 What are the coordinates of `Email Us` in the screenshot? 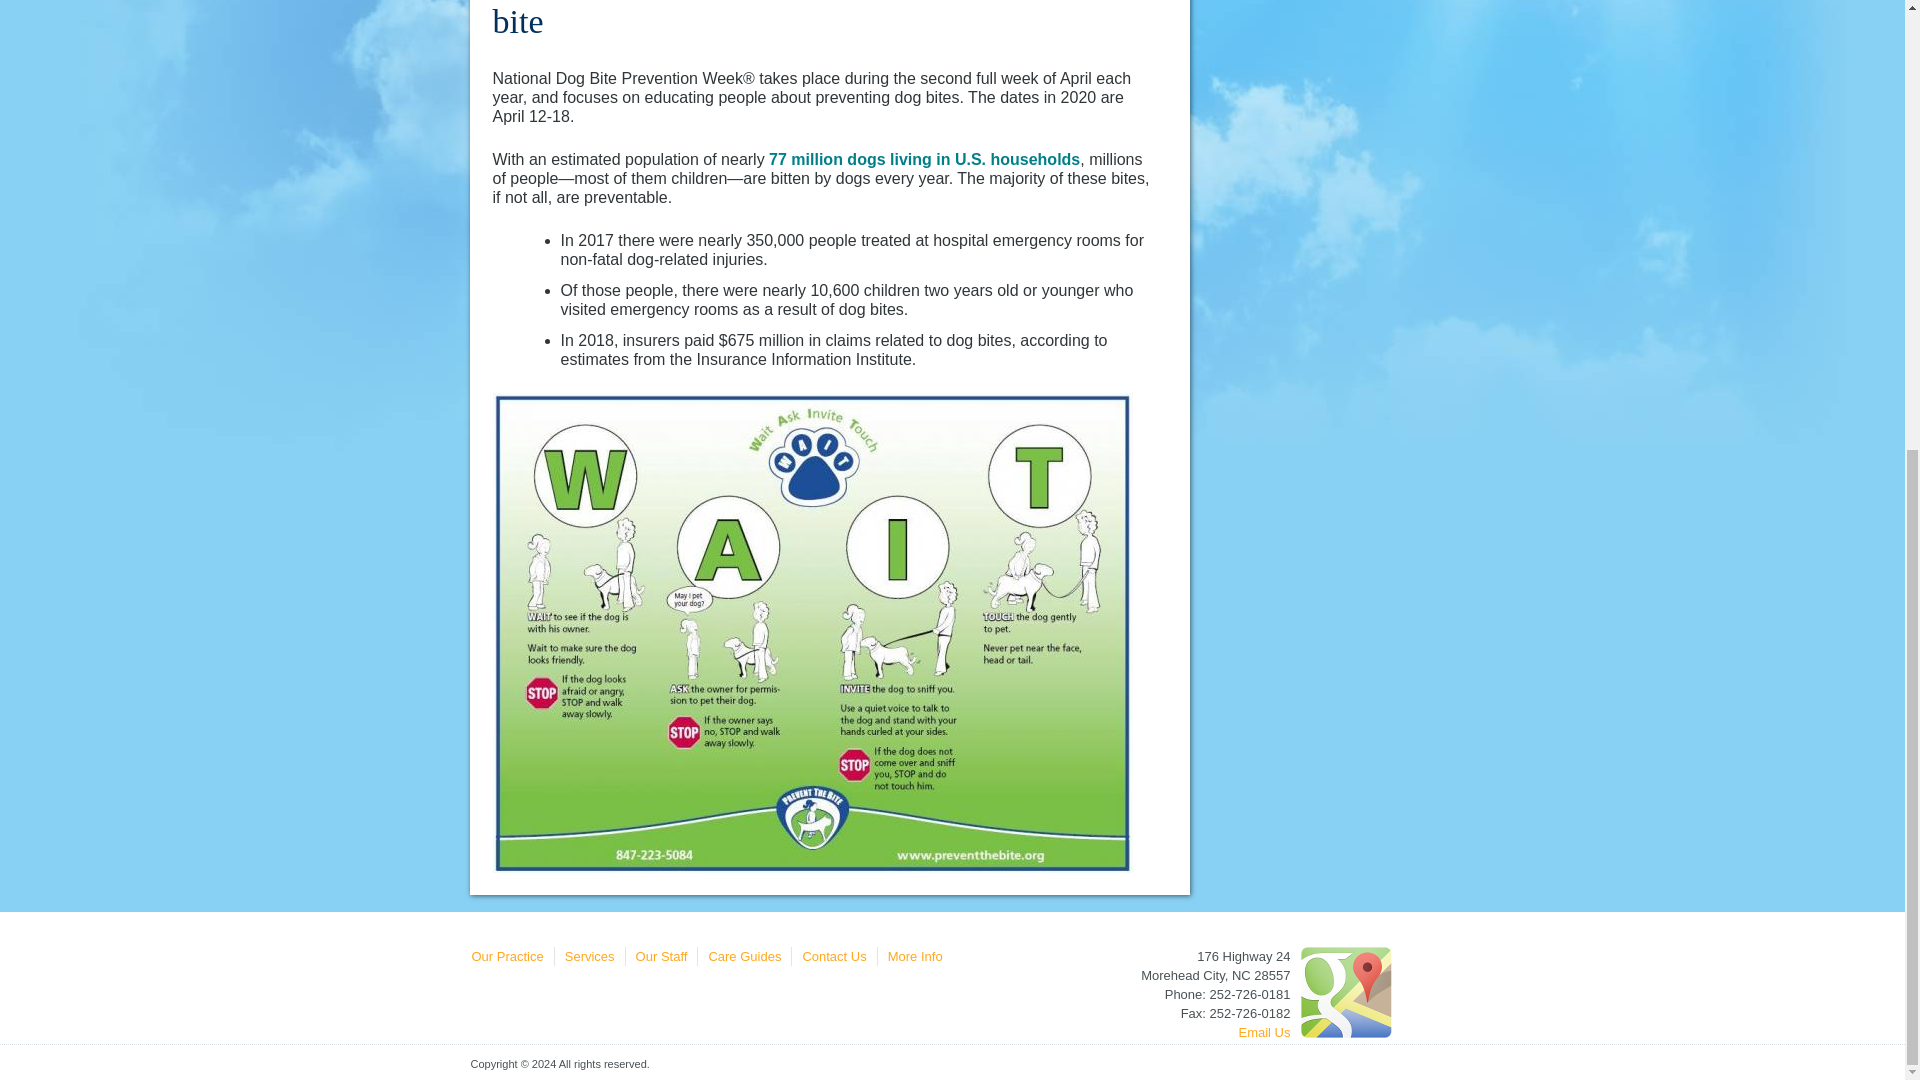 It's located at (1264, 1032).